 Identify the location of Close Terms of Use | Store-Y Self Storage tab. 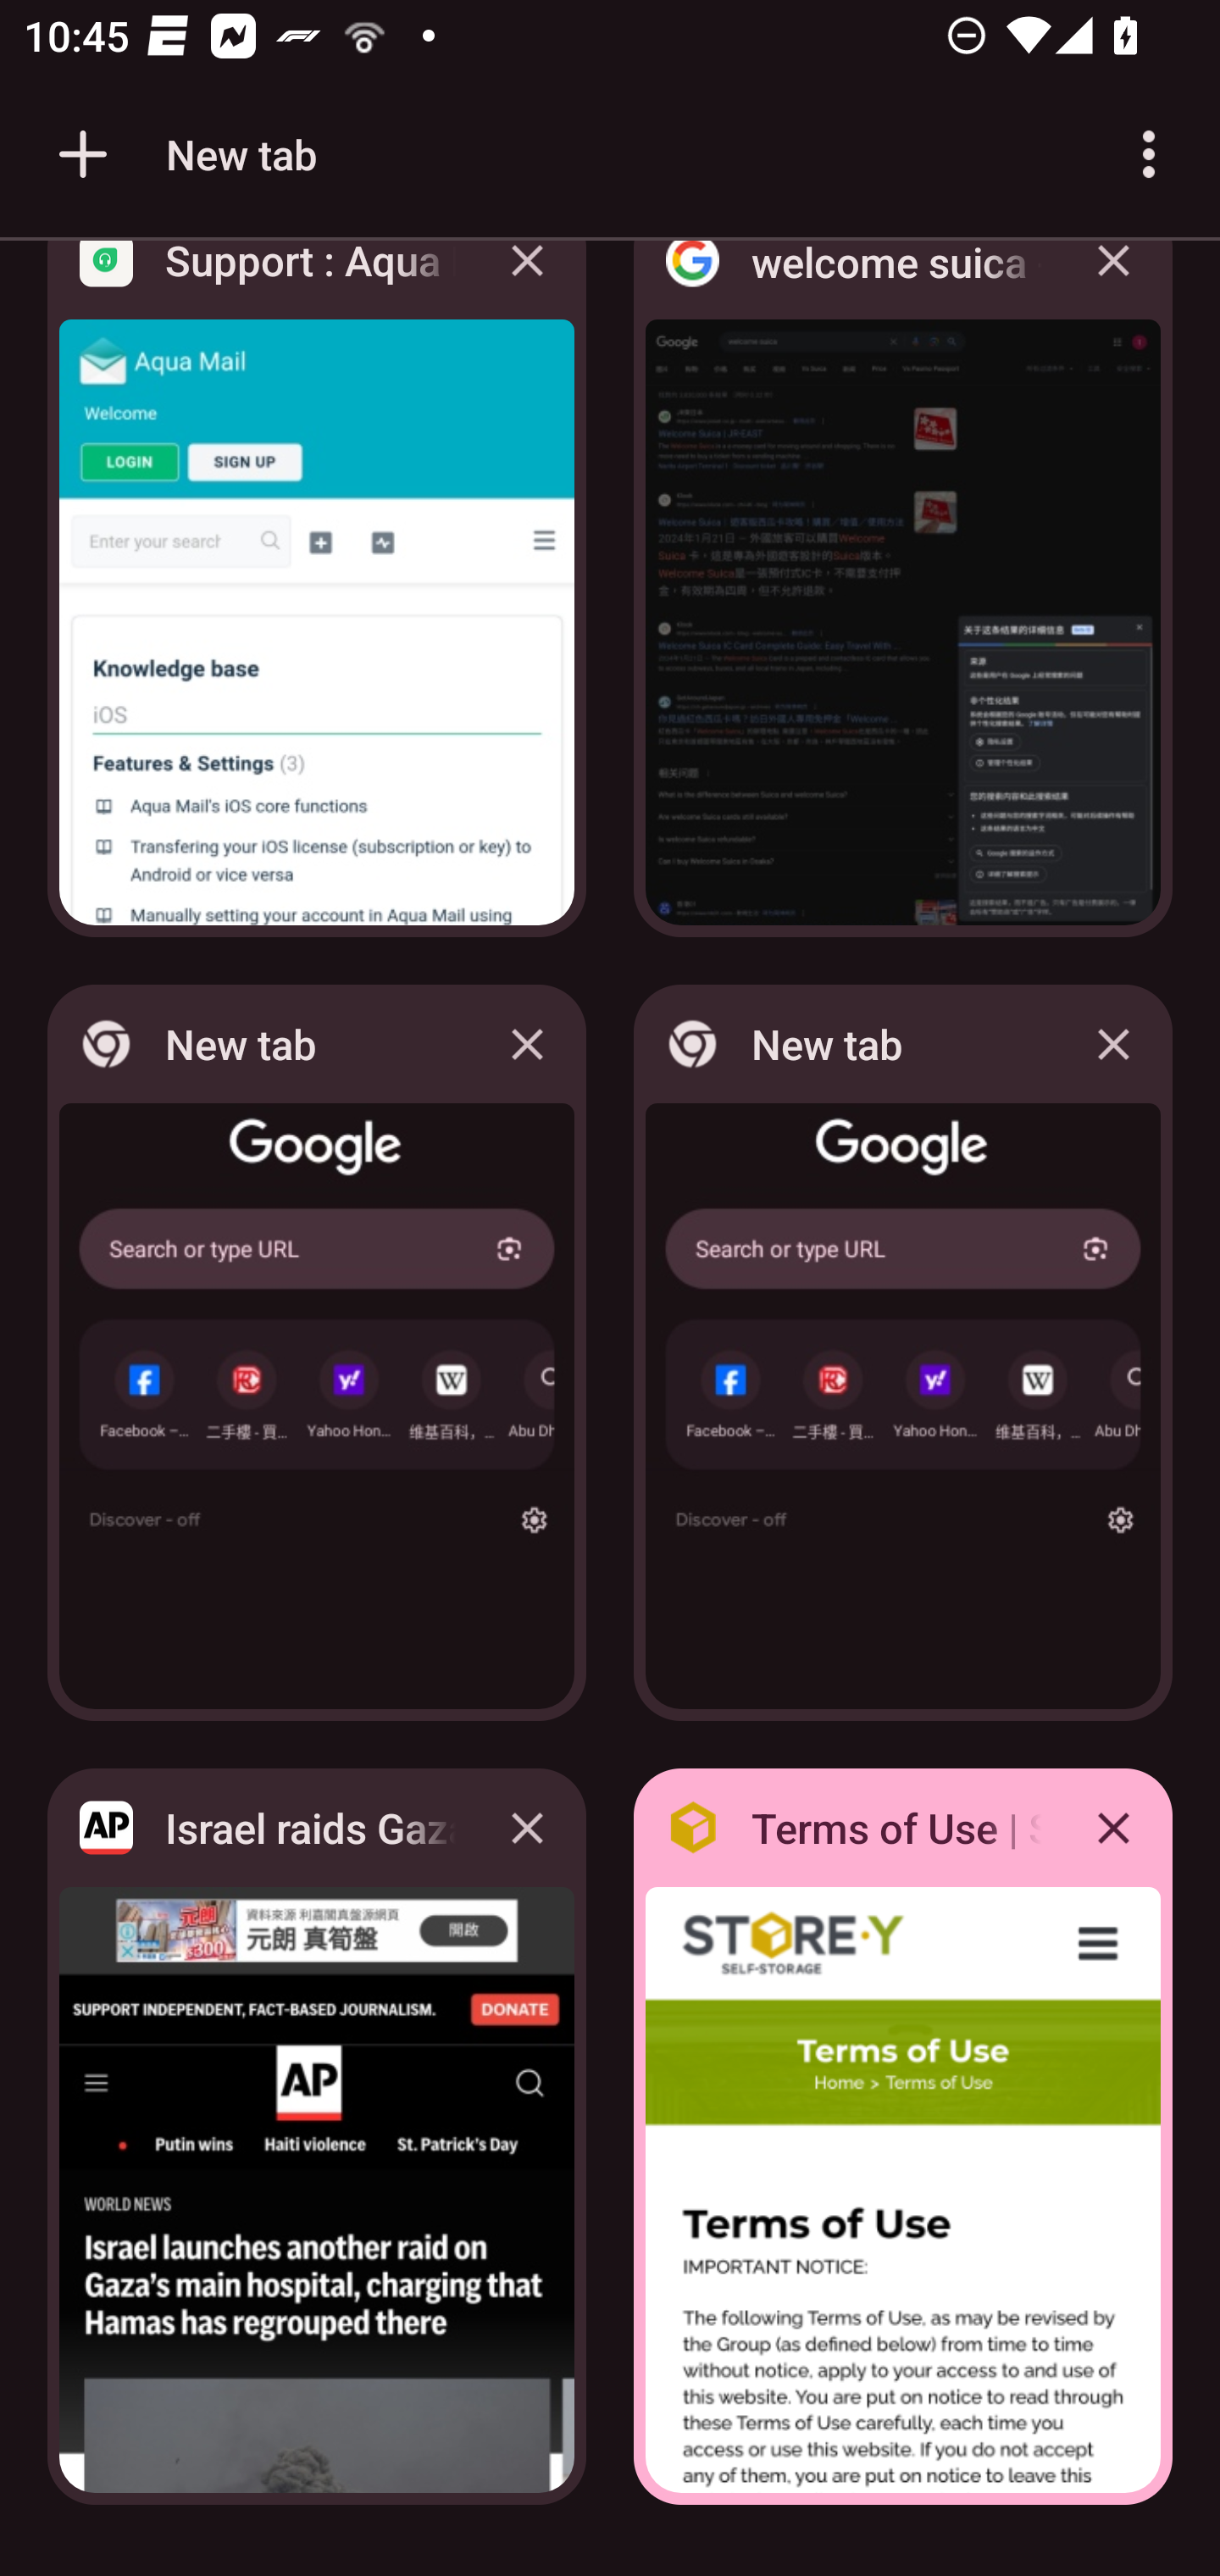
(1113, 1827).